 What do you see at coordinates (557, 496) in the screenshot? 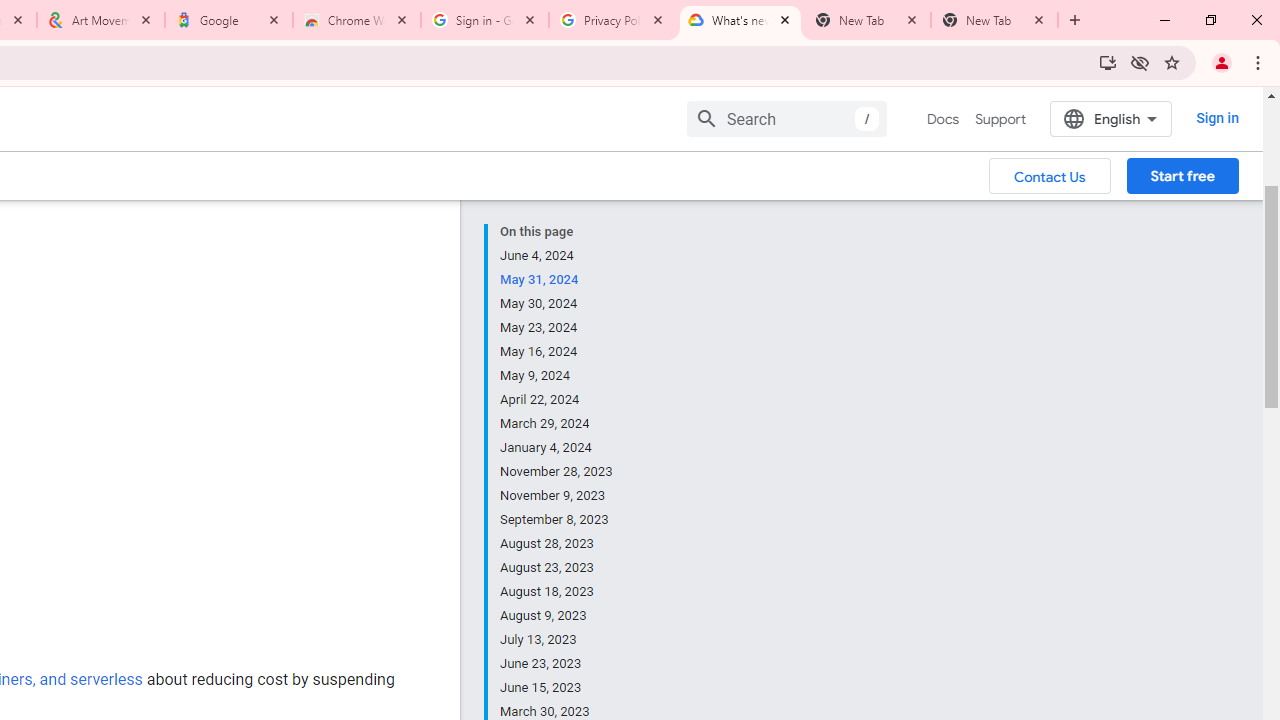
I see `November 9, 2023` at bounding box center [557, 496].